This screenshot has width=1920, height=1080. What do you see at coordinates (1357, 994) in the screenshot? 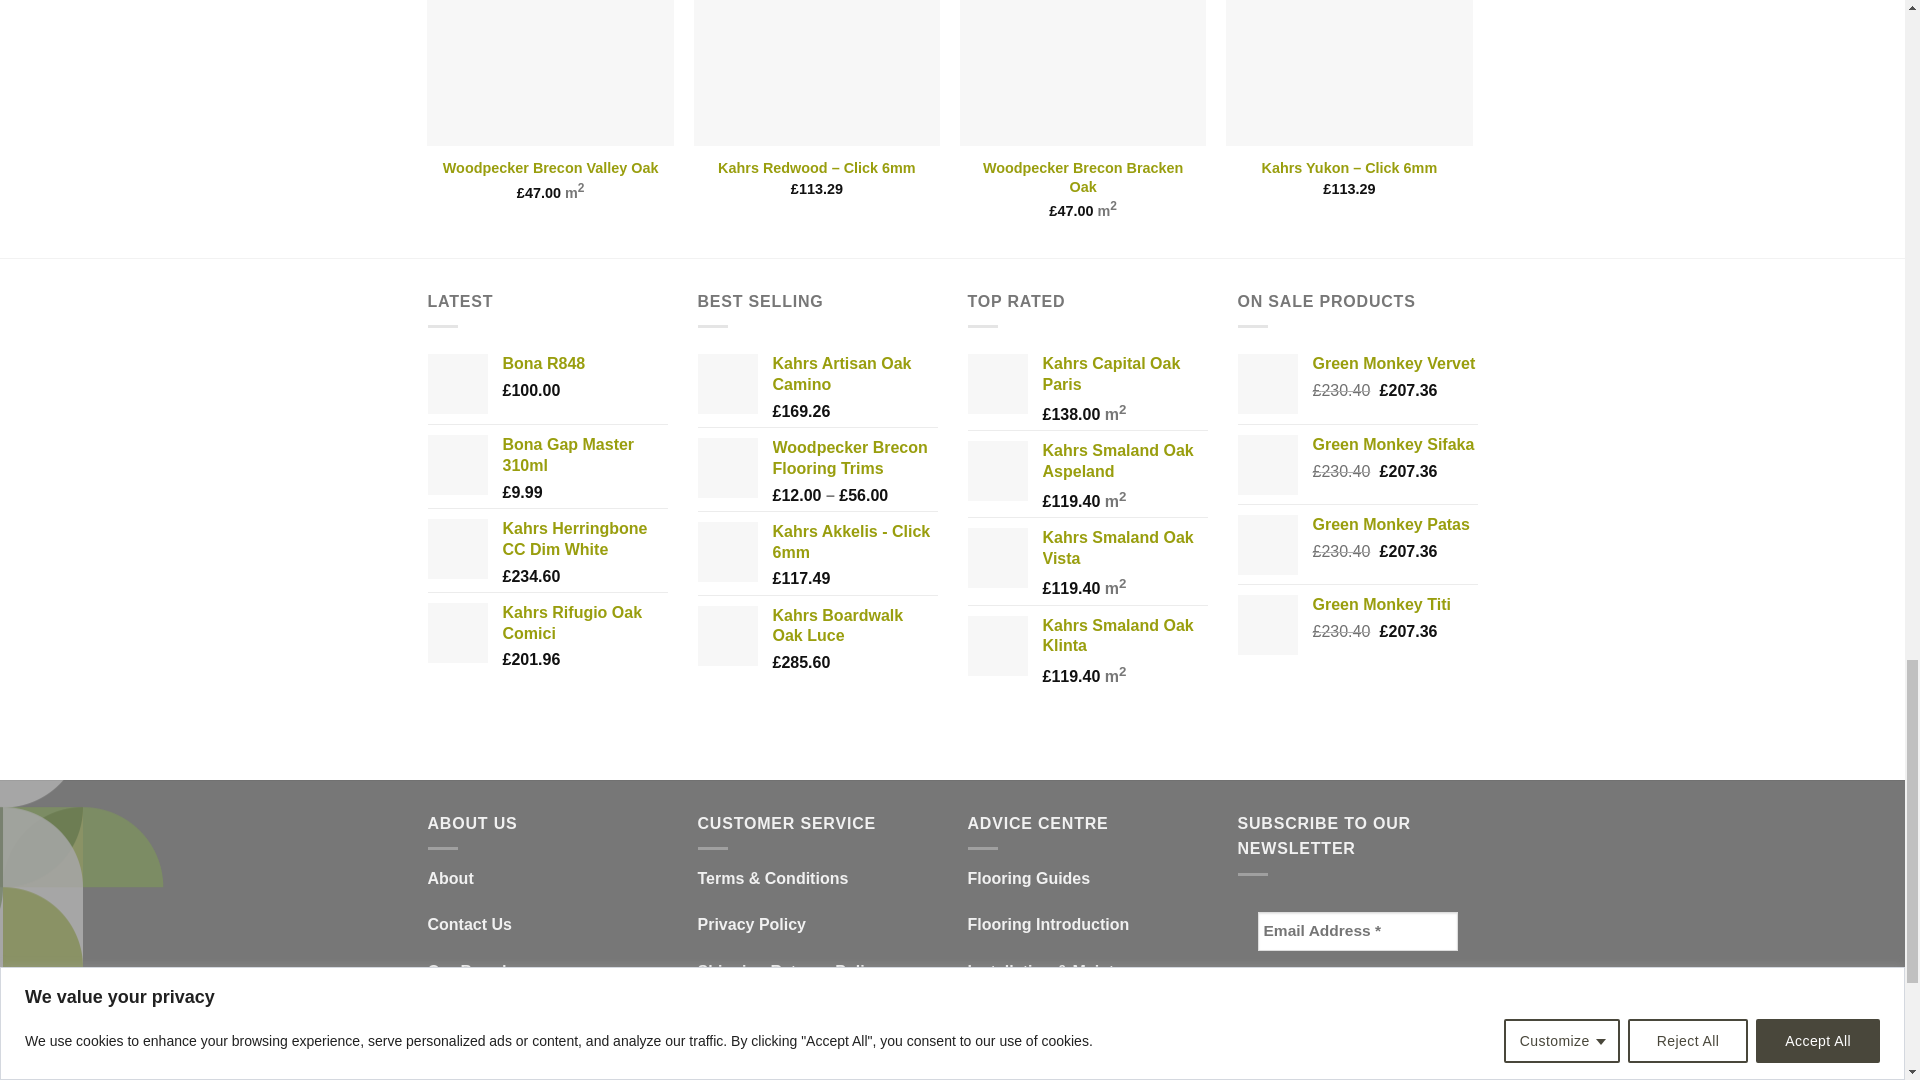
I see `Subscribe!` at bounding box center [1357, 994].